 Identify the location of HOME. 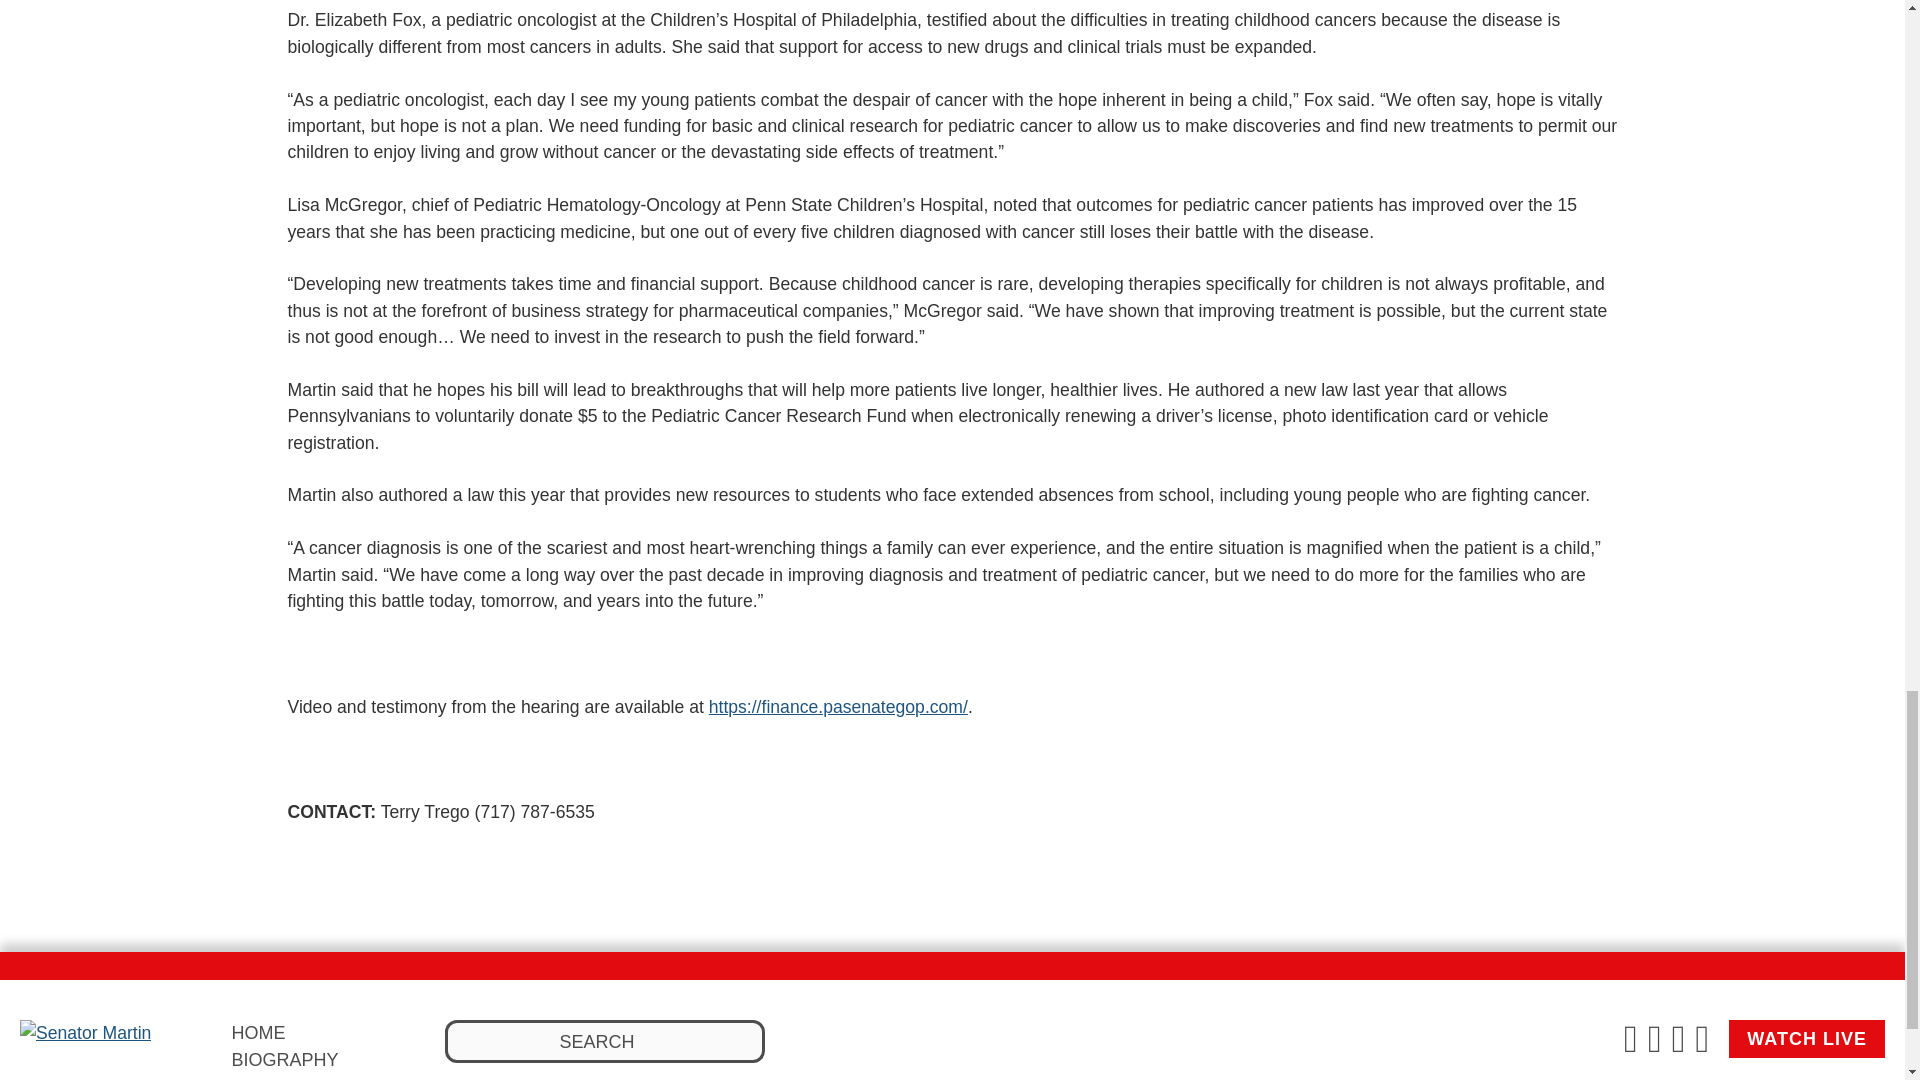
(257, 1032).